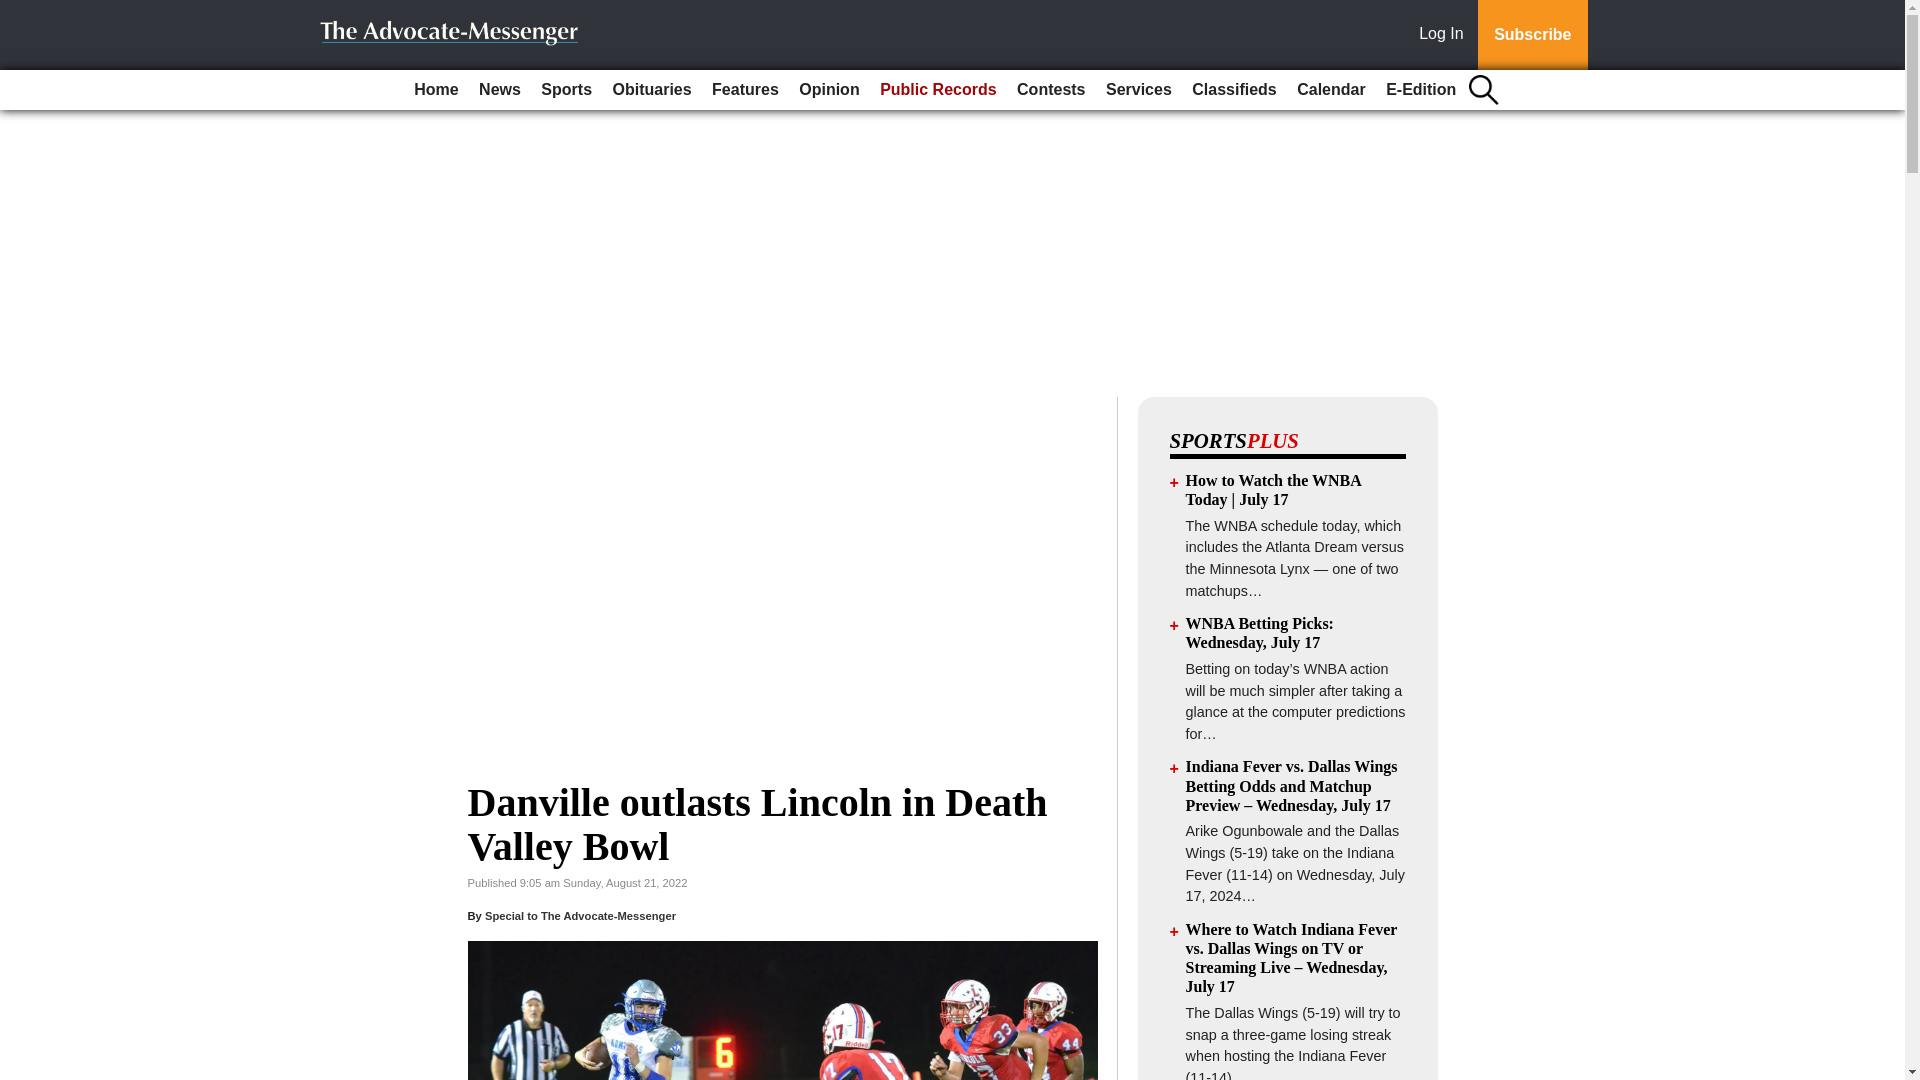  What do you see at coordinates (500, 90) in the screenshot?
I see `News` at bounding box center [500, 90].